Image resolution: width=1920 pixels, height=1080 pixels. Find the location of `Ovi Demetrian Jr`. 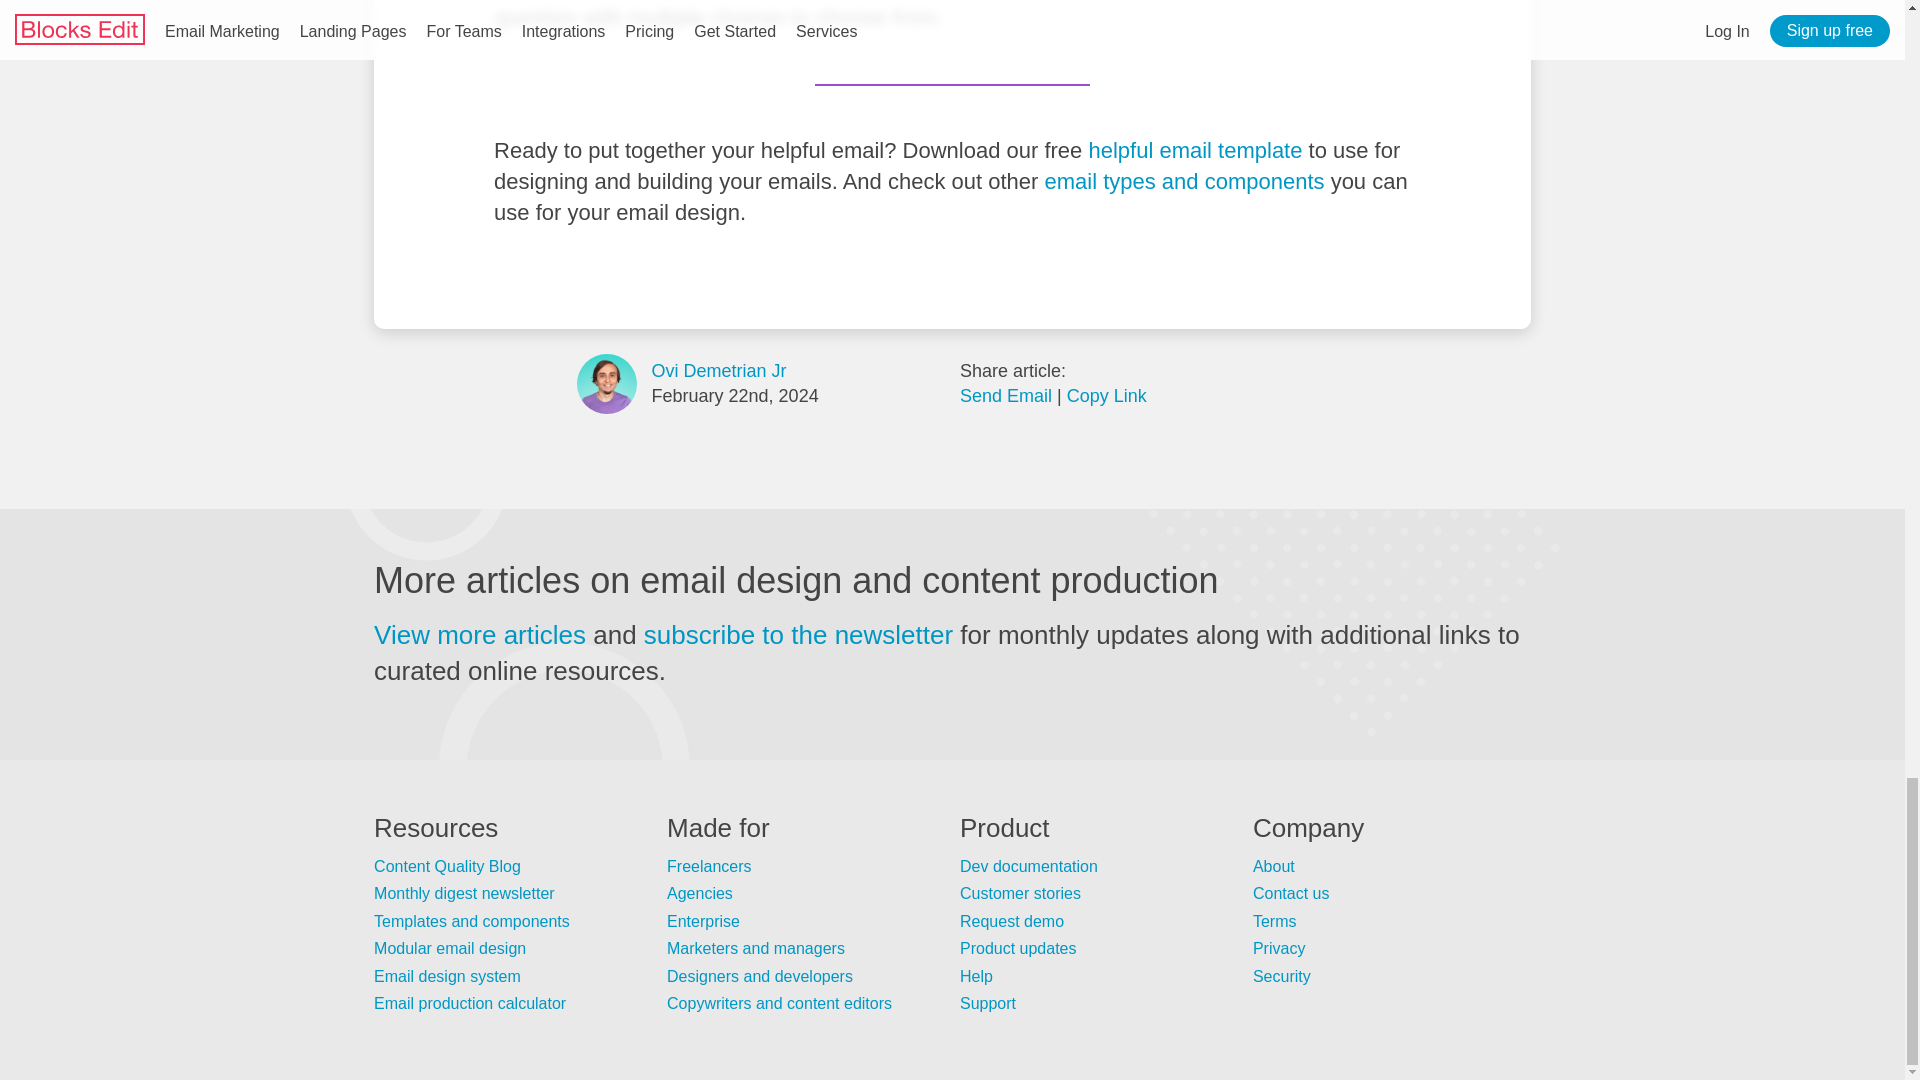

Ovi Demetrian Jr is located at coordinates (720, 370).